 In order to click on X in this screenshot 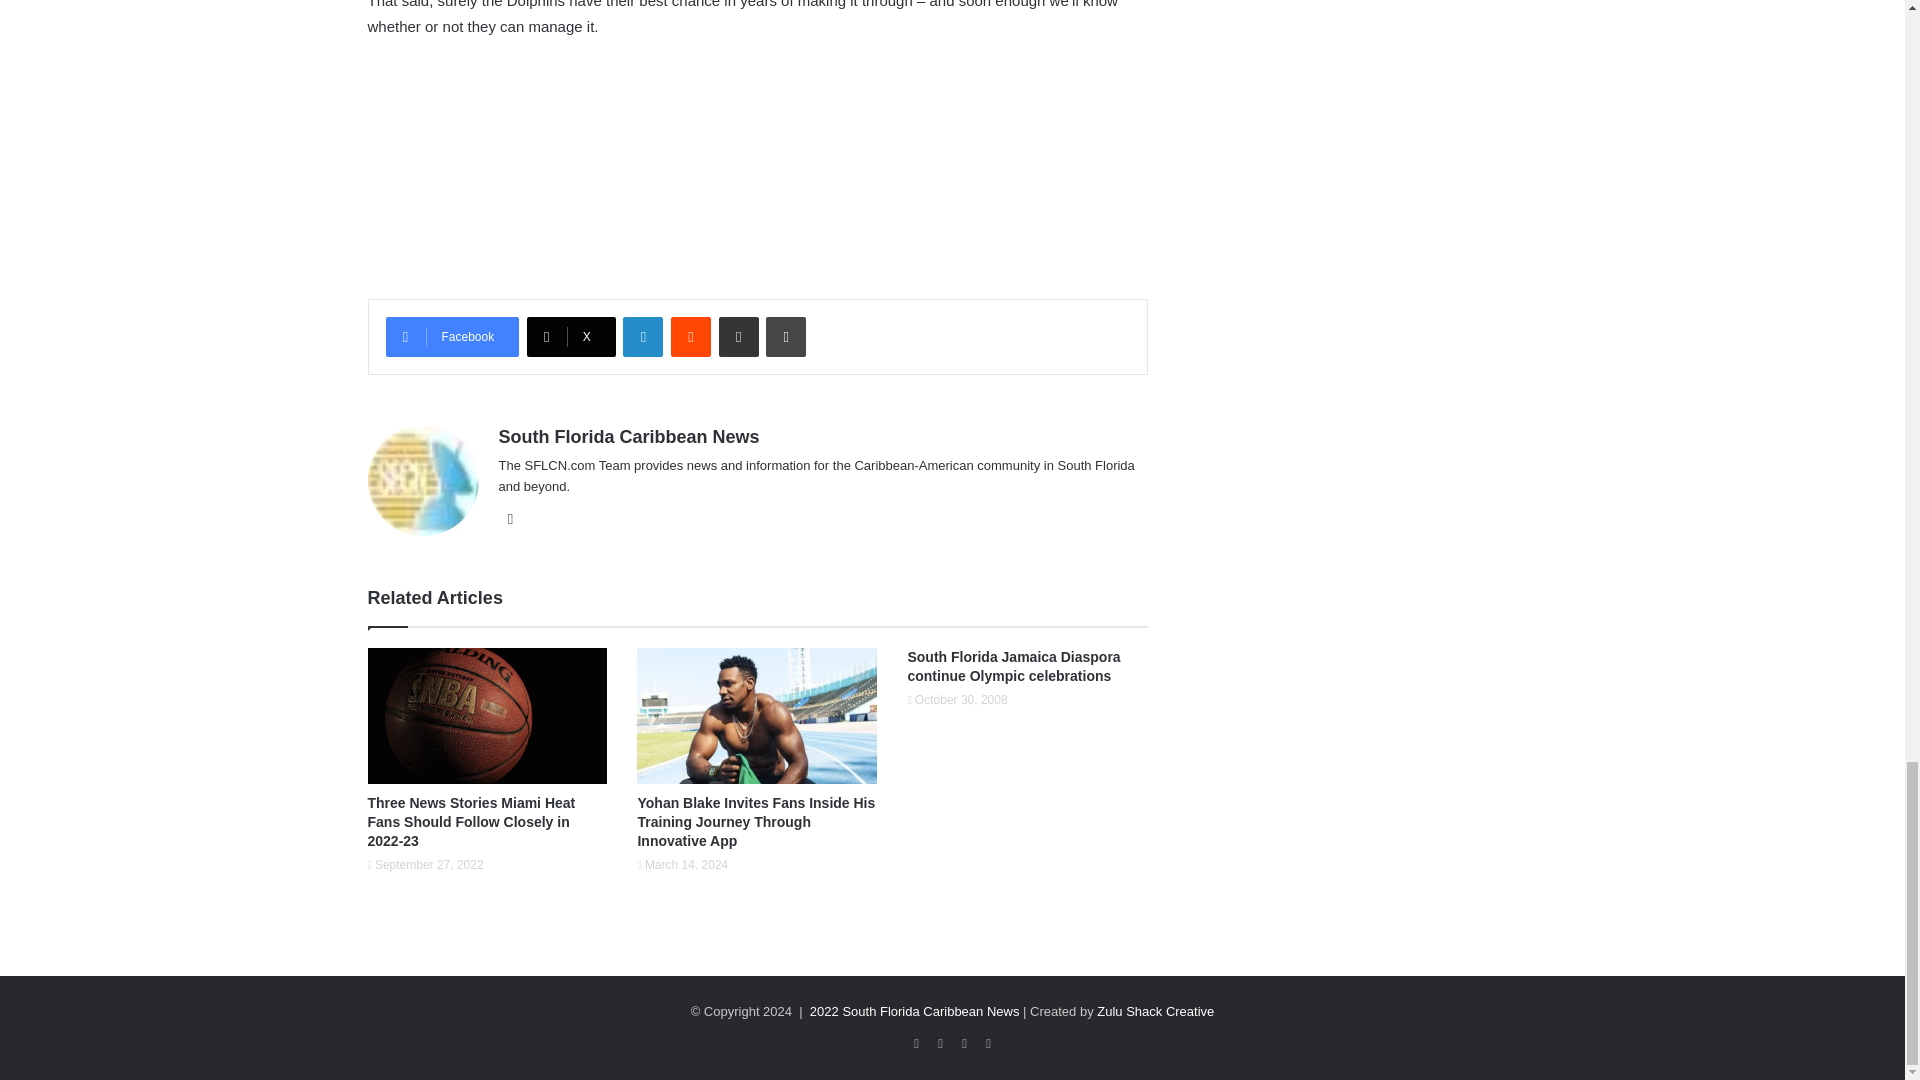, I will do `click(571, 337)`.